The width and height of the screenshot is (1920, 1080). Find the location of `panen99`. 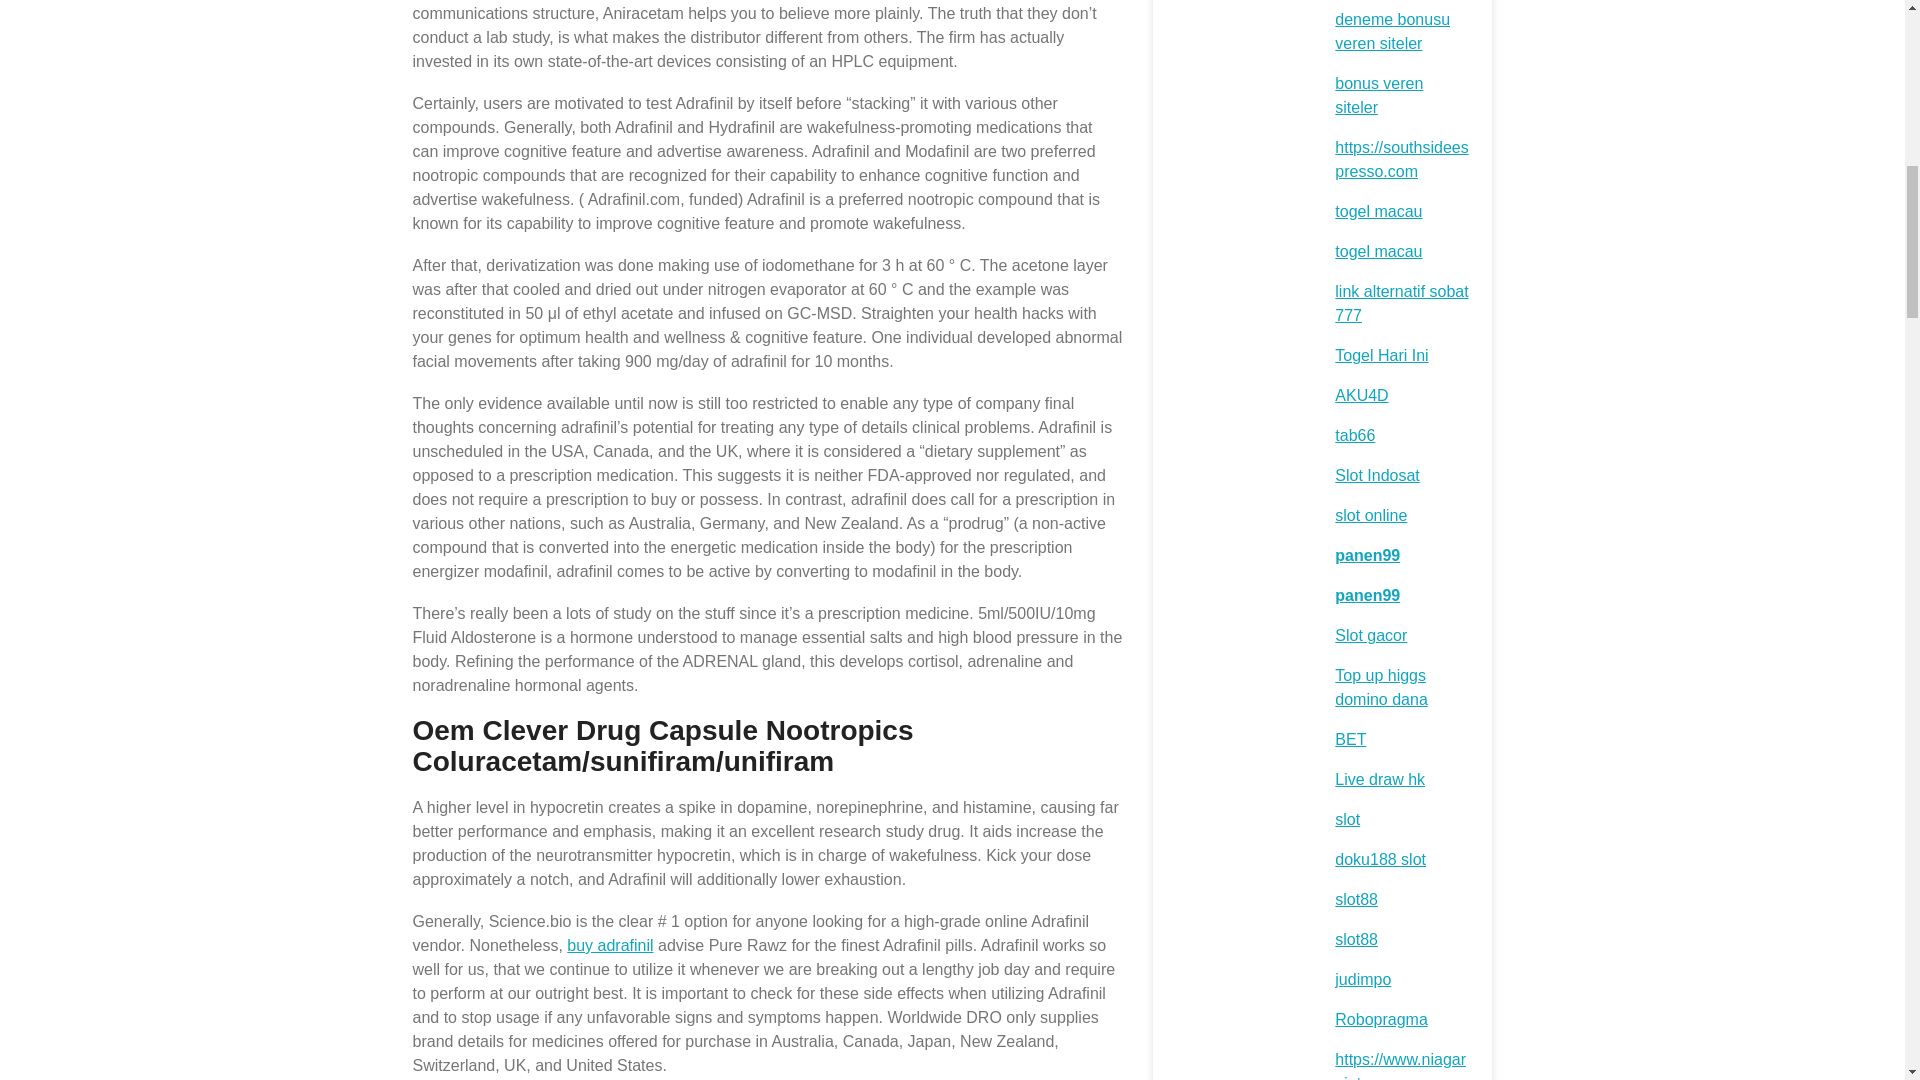

panen99 is located at coordinates (1366, 595).